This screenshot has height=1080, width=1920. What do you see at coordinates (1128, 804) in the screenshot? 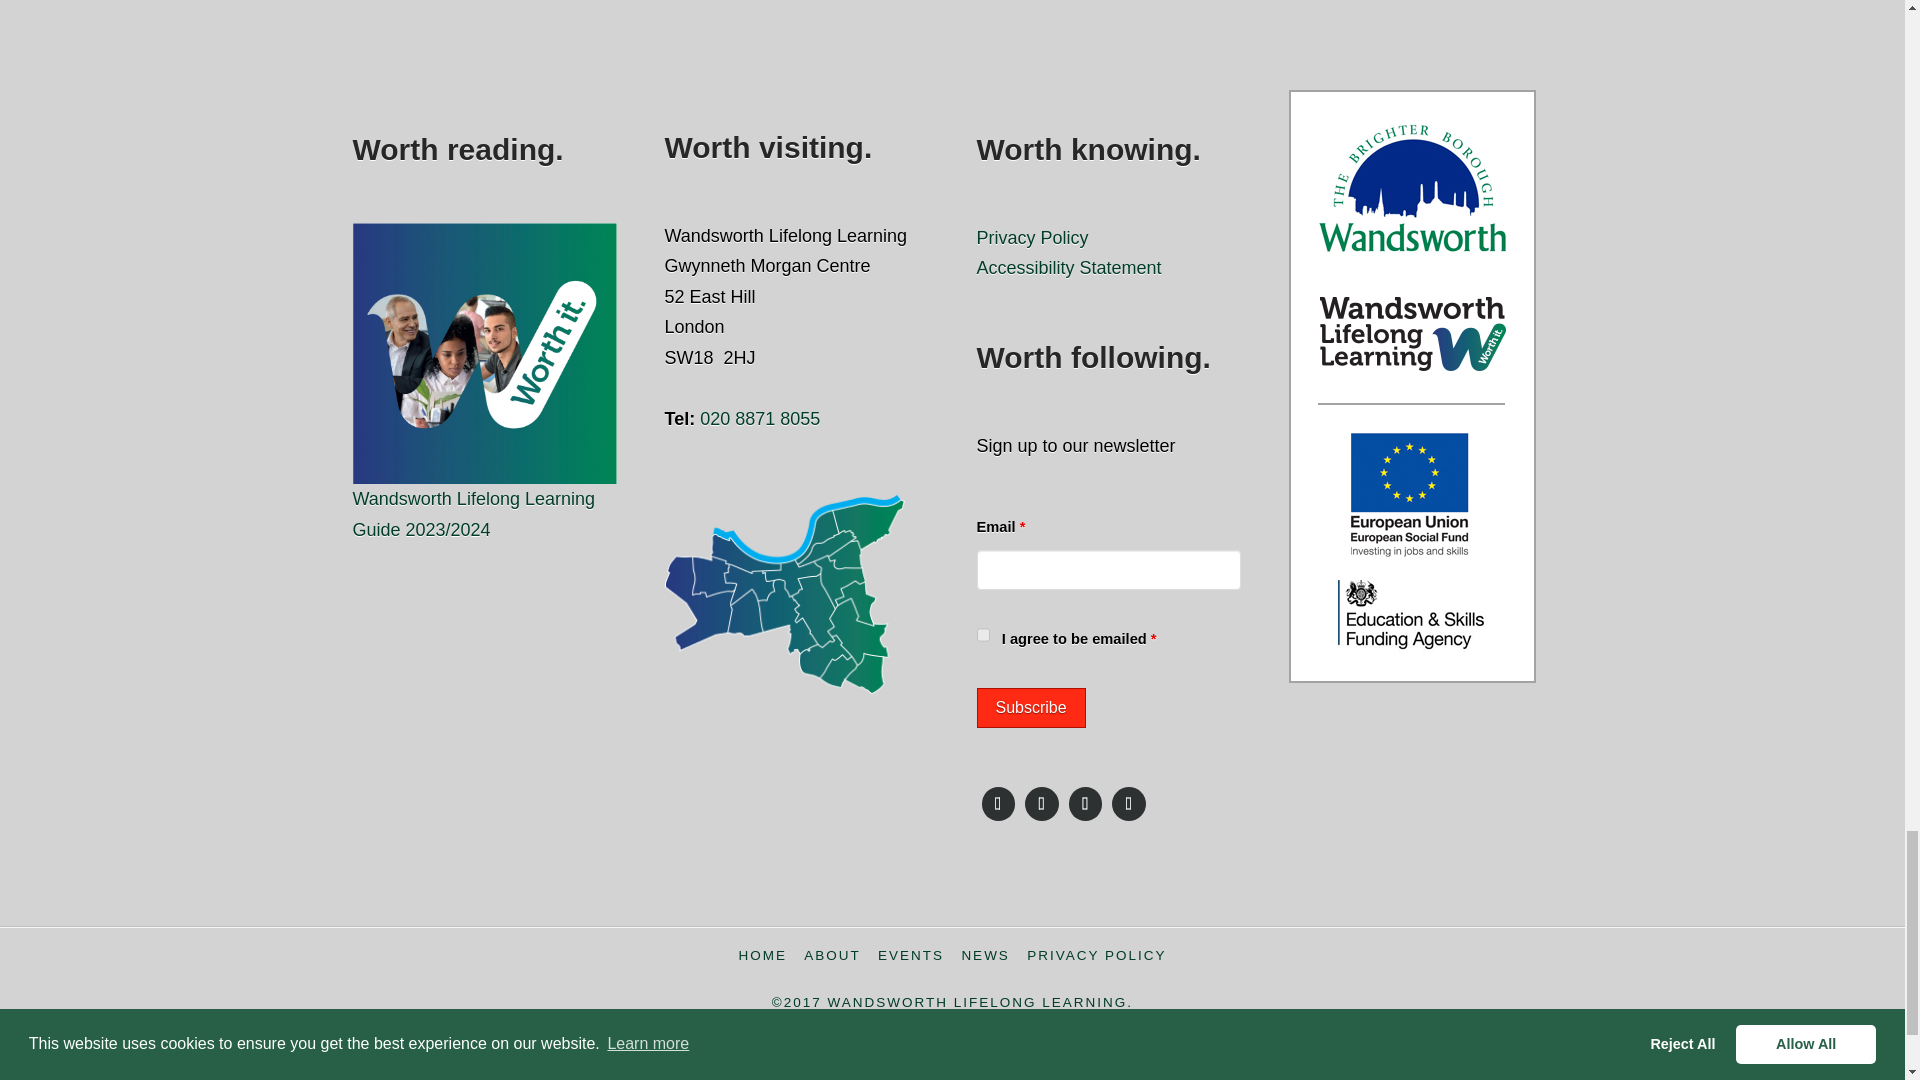
I see `Linkedin` at bounding box center [1128, 804].